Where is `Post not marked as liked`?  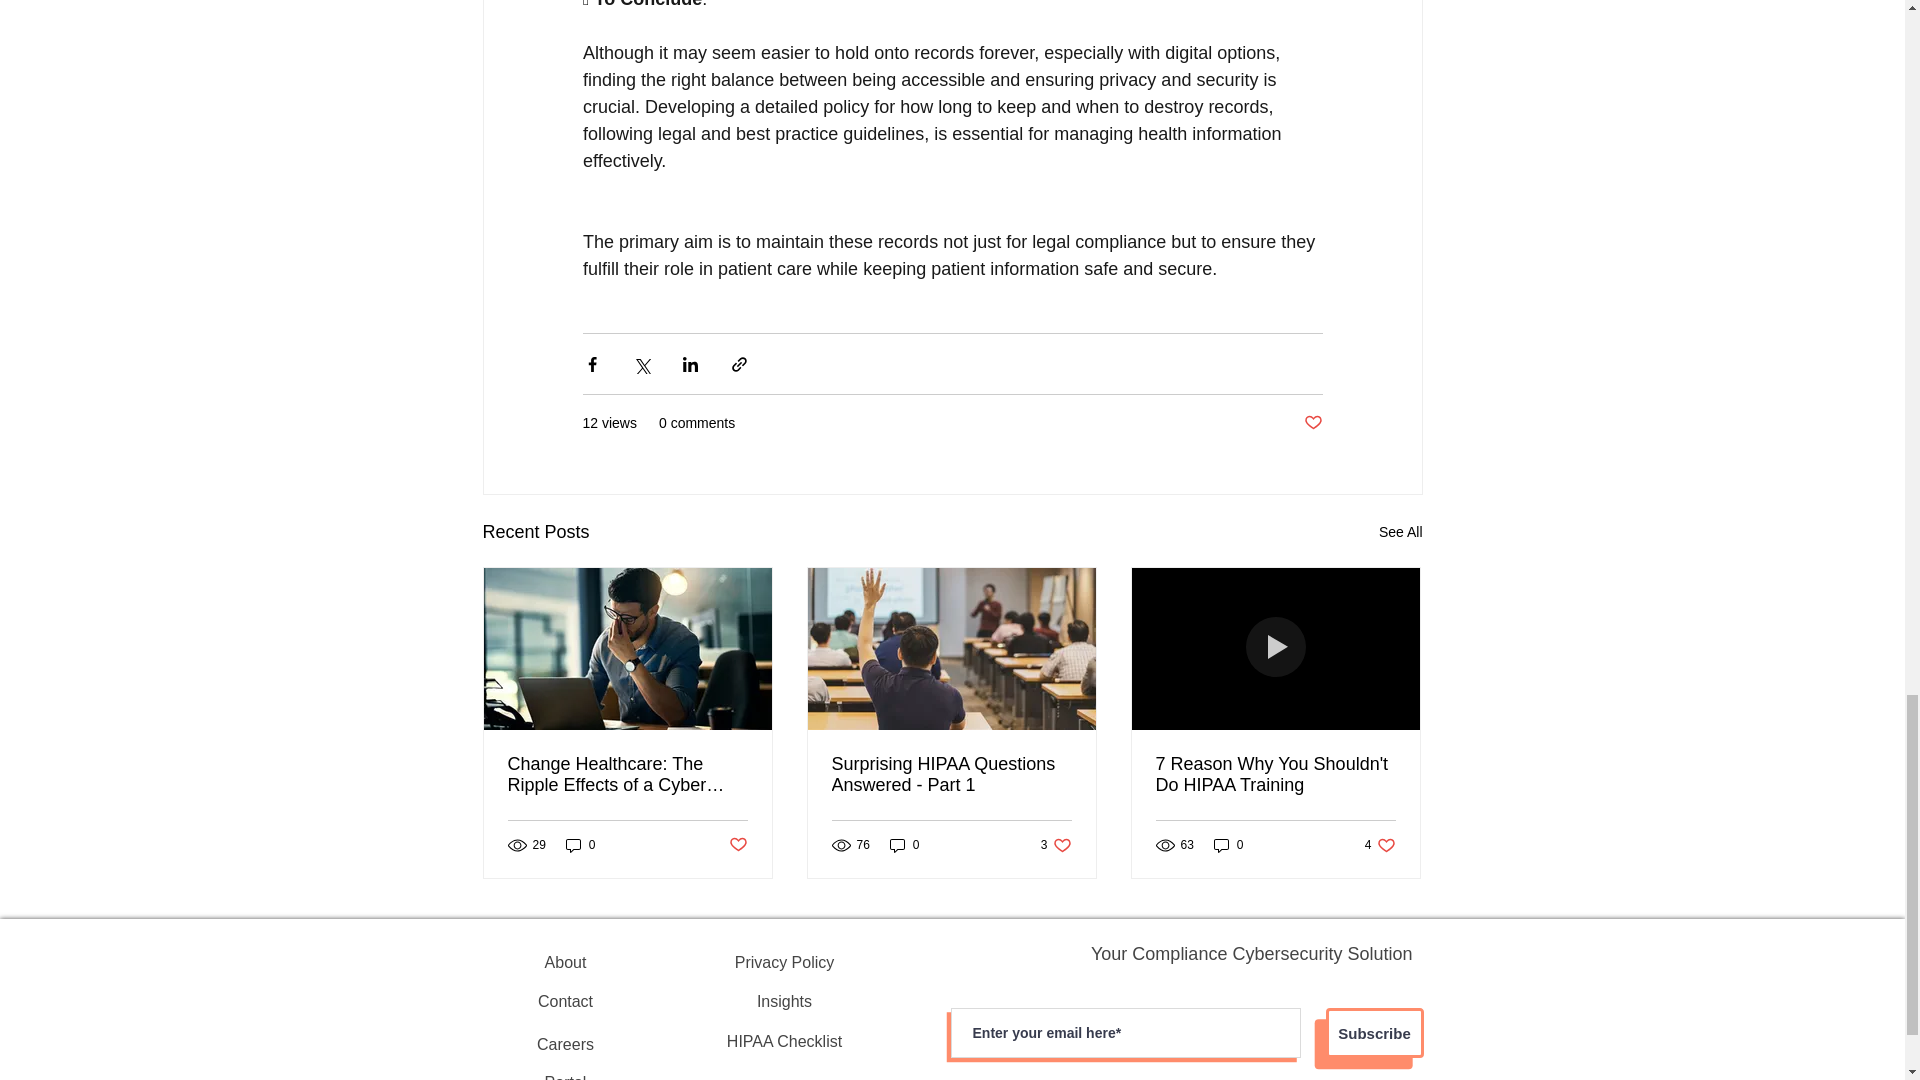
Post not marked as liked is located at coordinates (628, 774).